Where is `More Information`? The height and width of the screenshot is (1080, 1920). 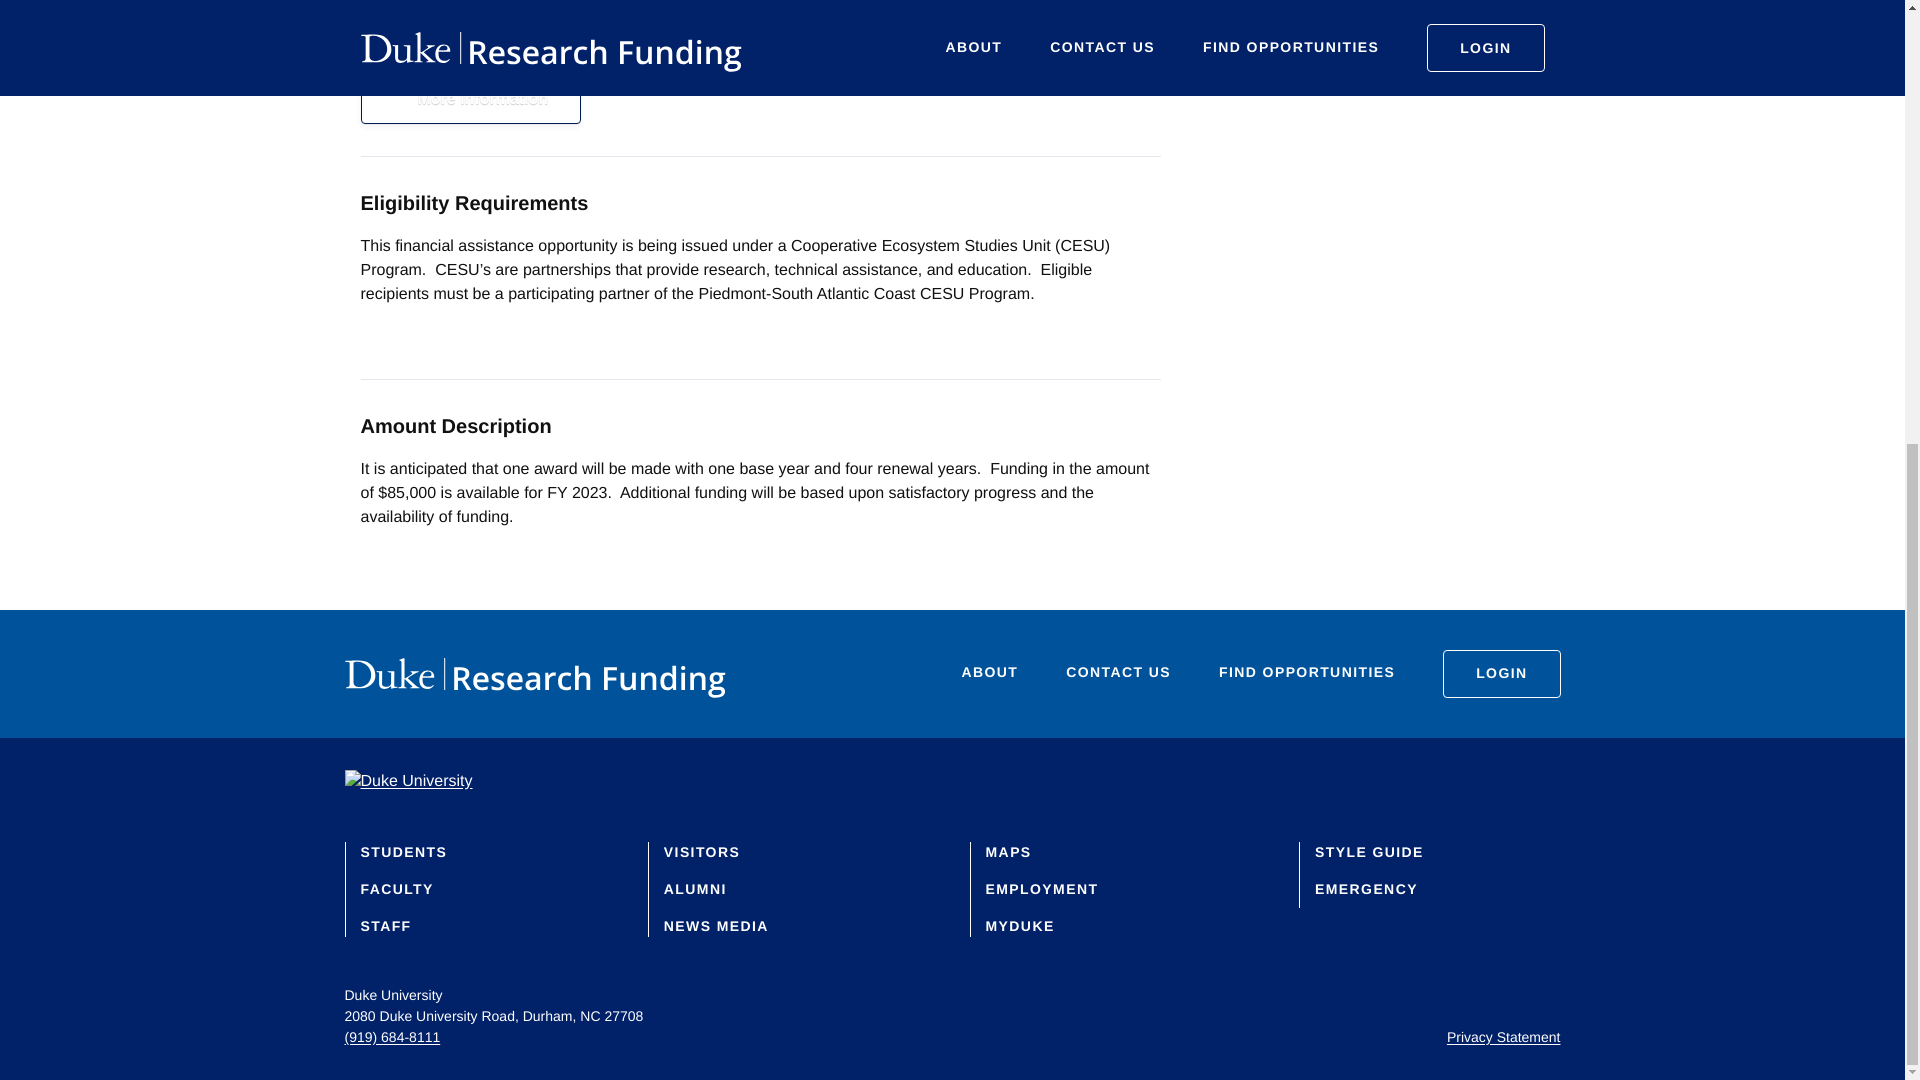 More Information is located at coordinates (470, 100).